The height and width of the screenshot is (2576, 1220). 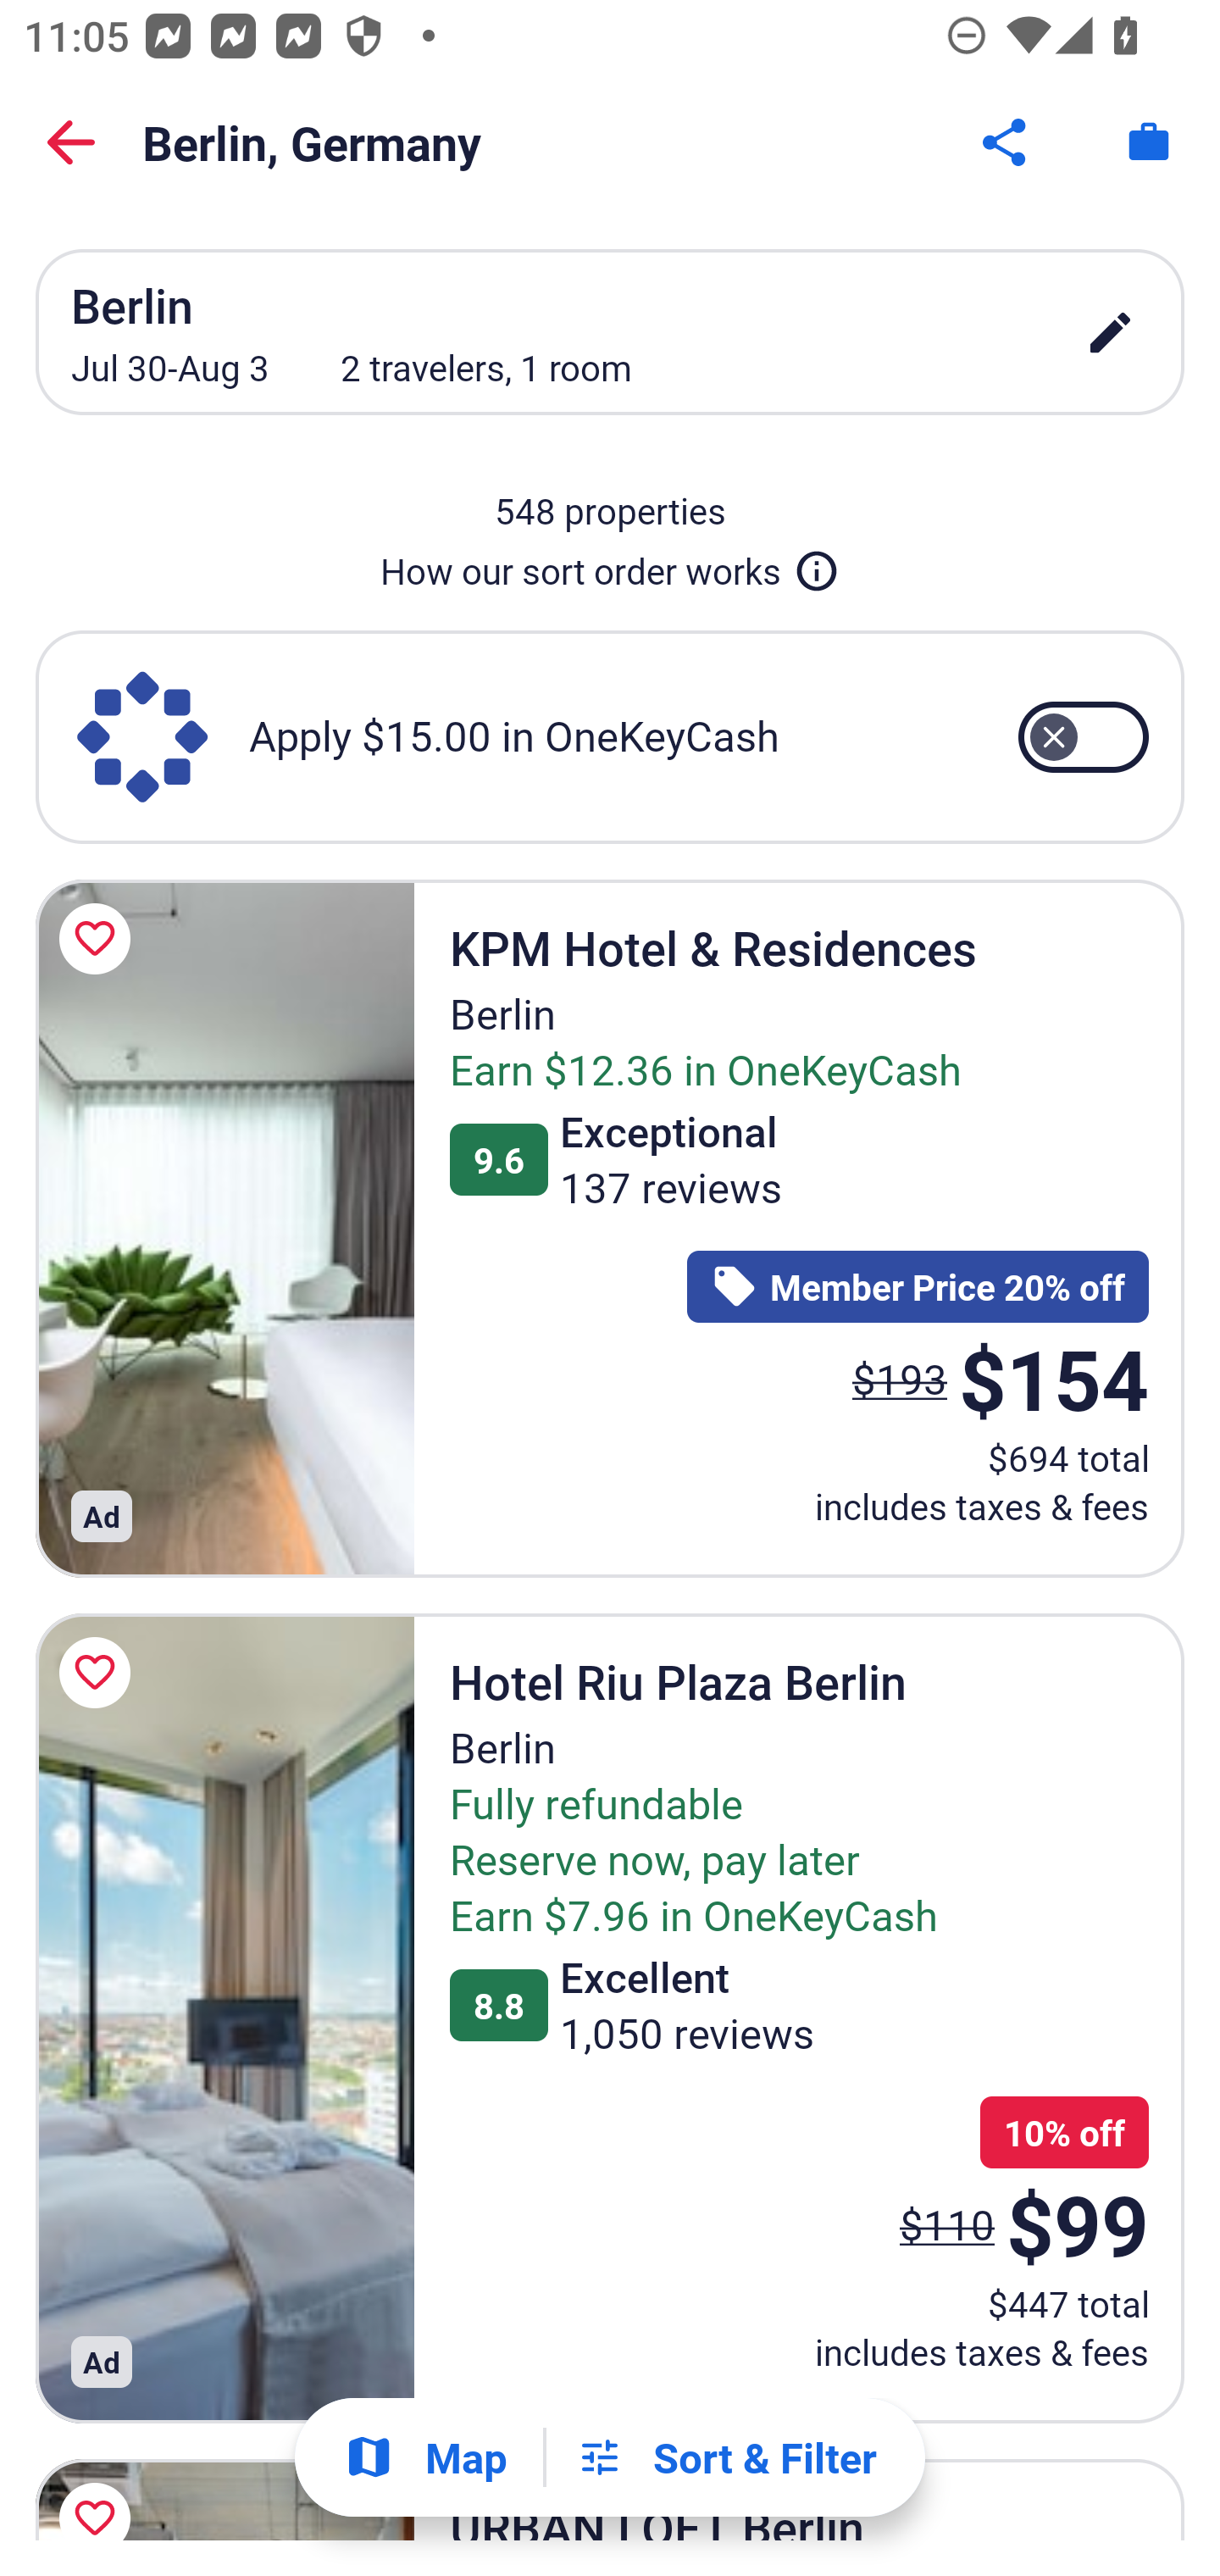 I want to click on KPM Hotel & Residences, so click(x=225, y=1227).